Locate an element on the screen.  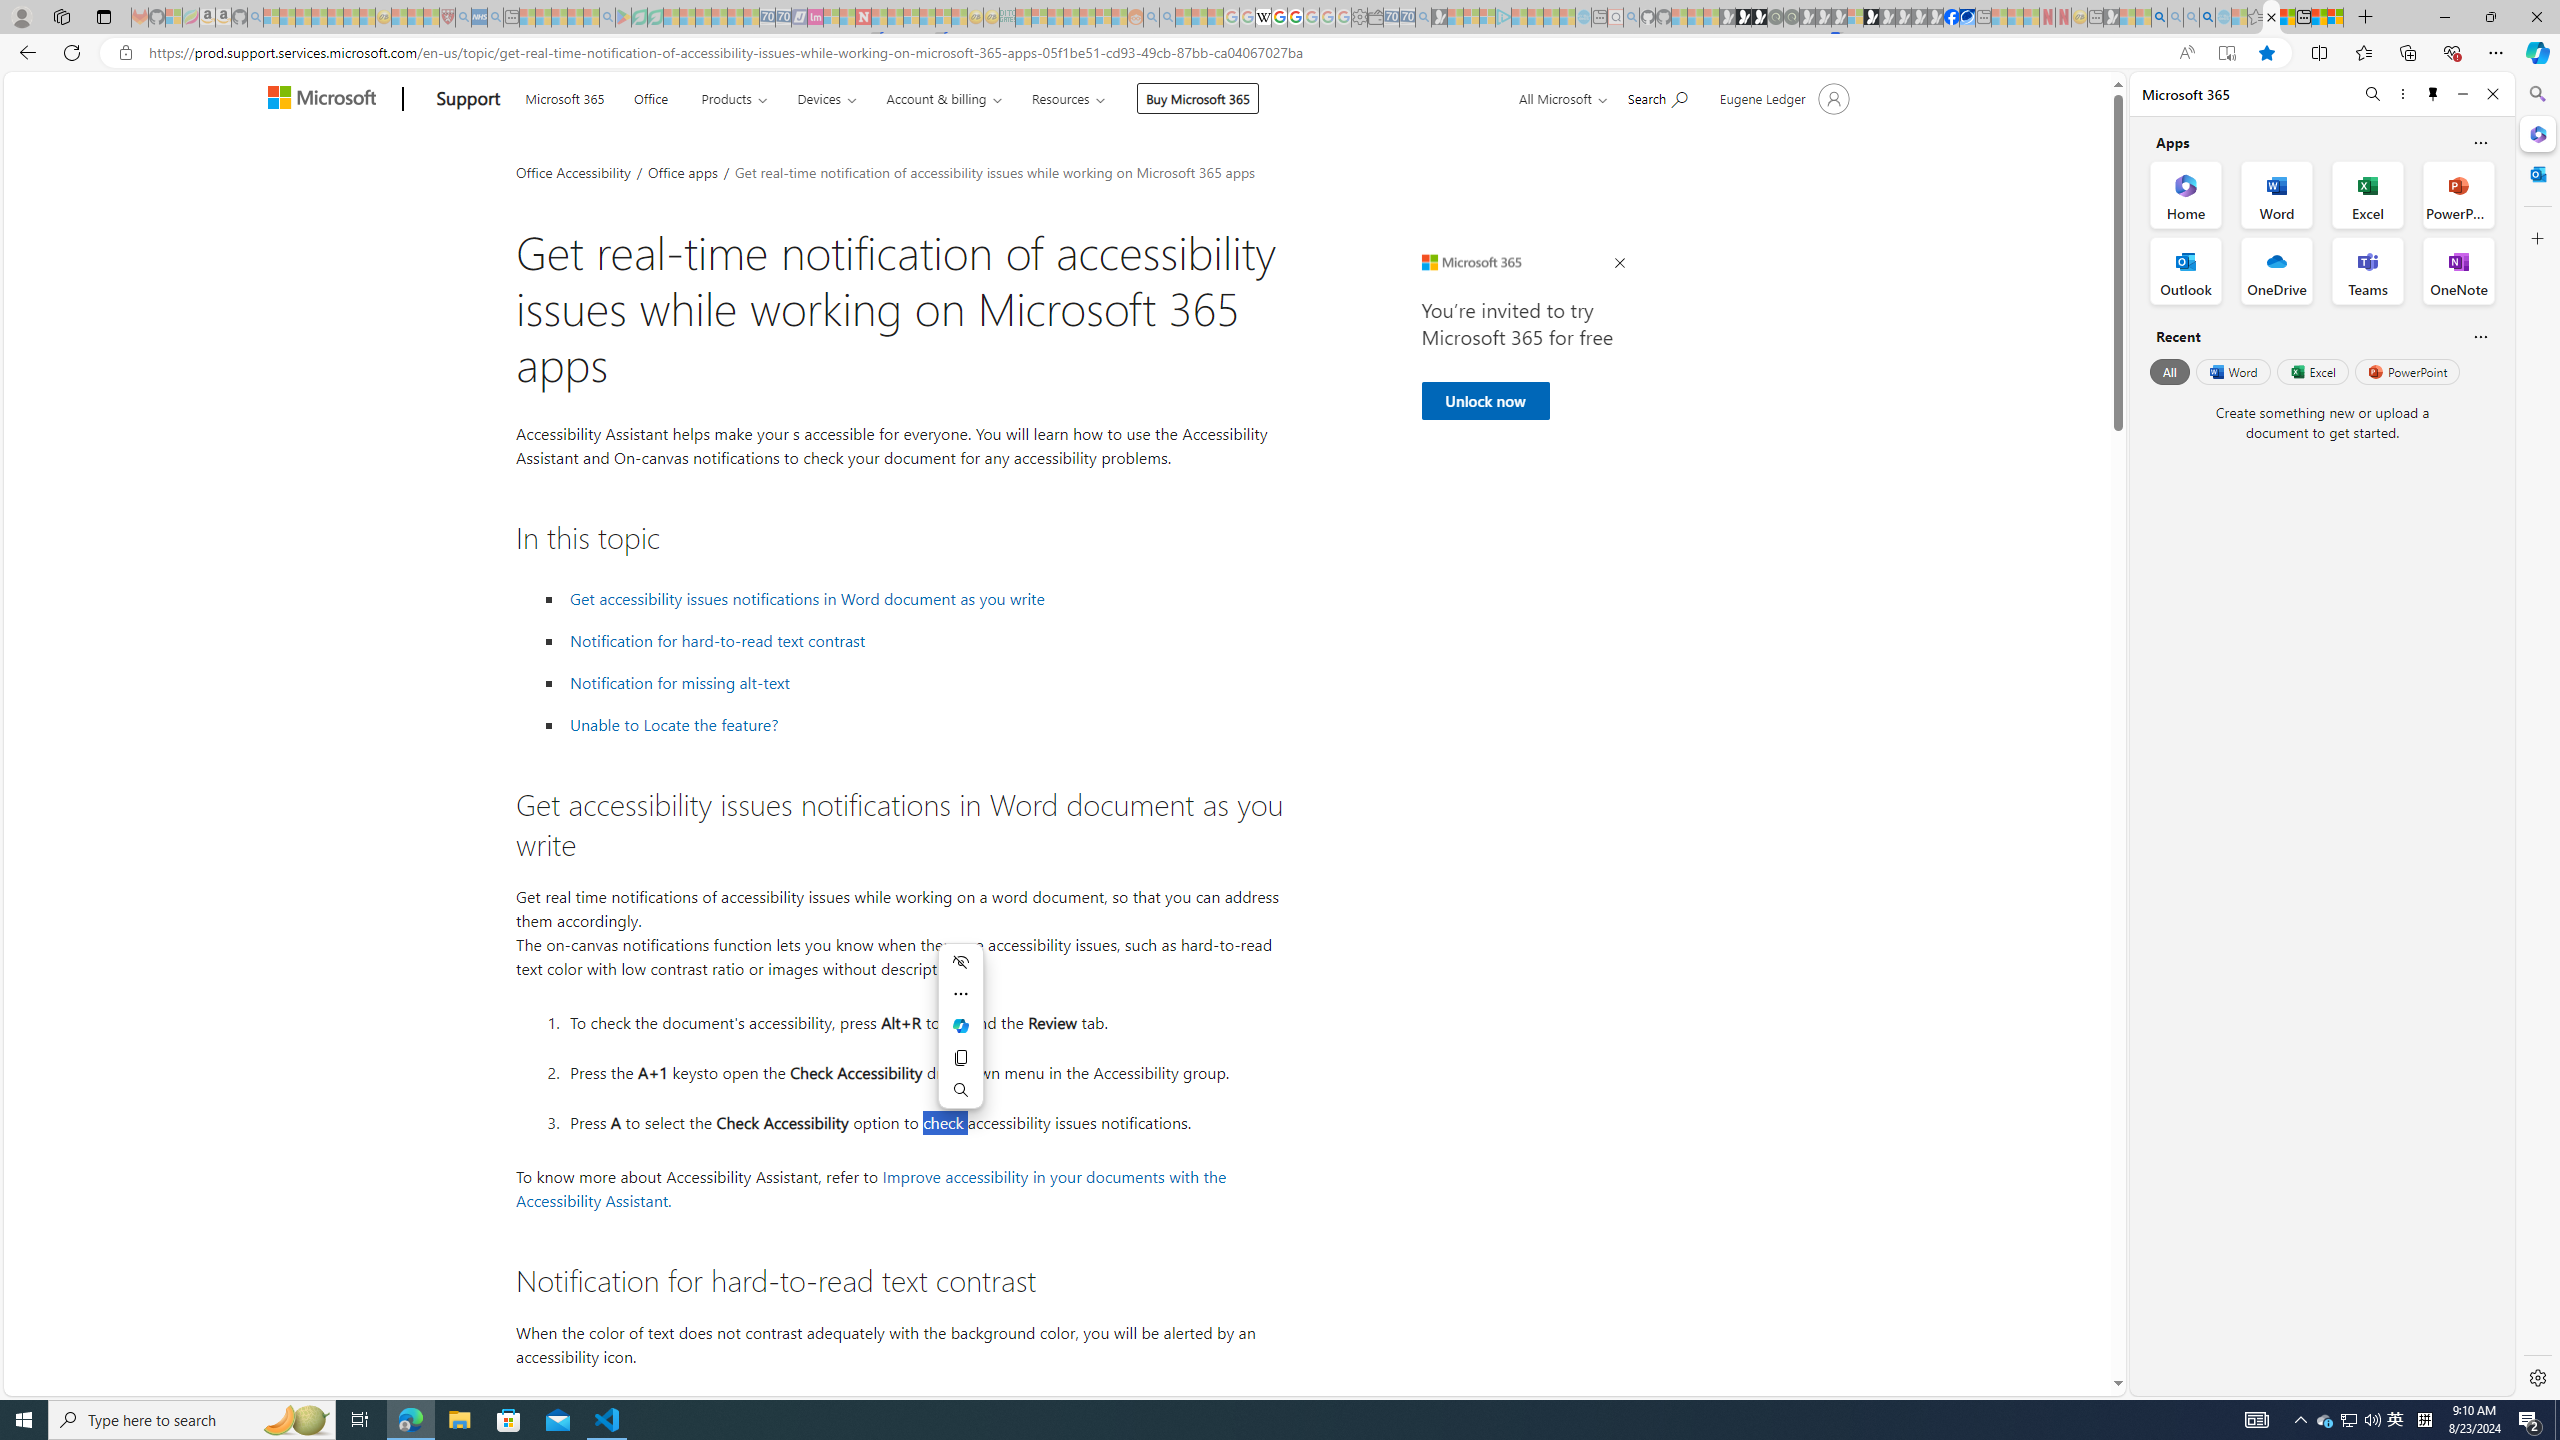
Notification for hard-to-read text contrast is located at coordinates (924, 641).